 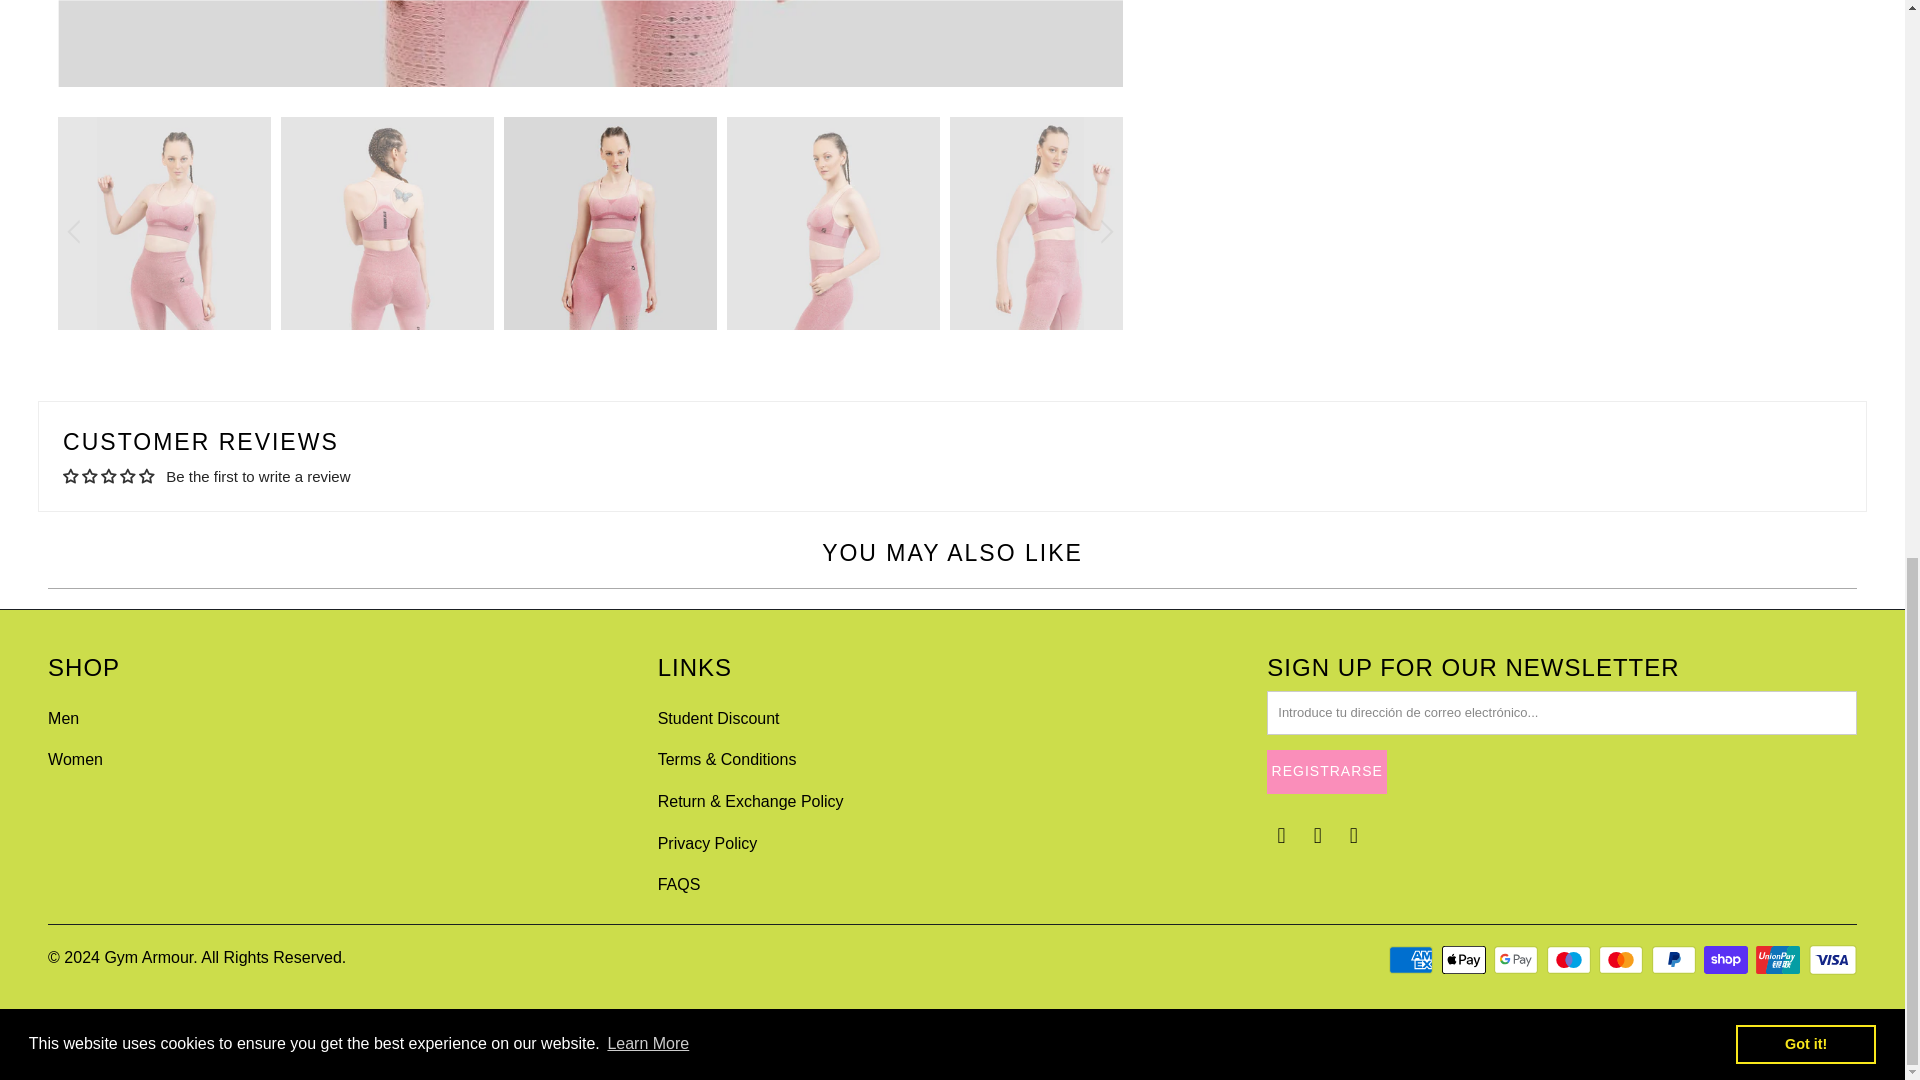 I want to click on Mastercard, so click(x=1623, y=960).